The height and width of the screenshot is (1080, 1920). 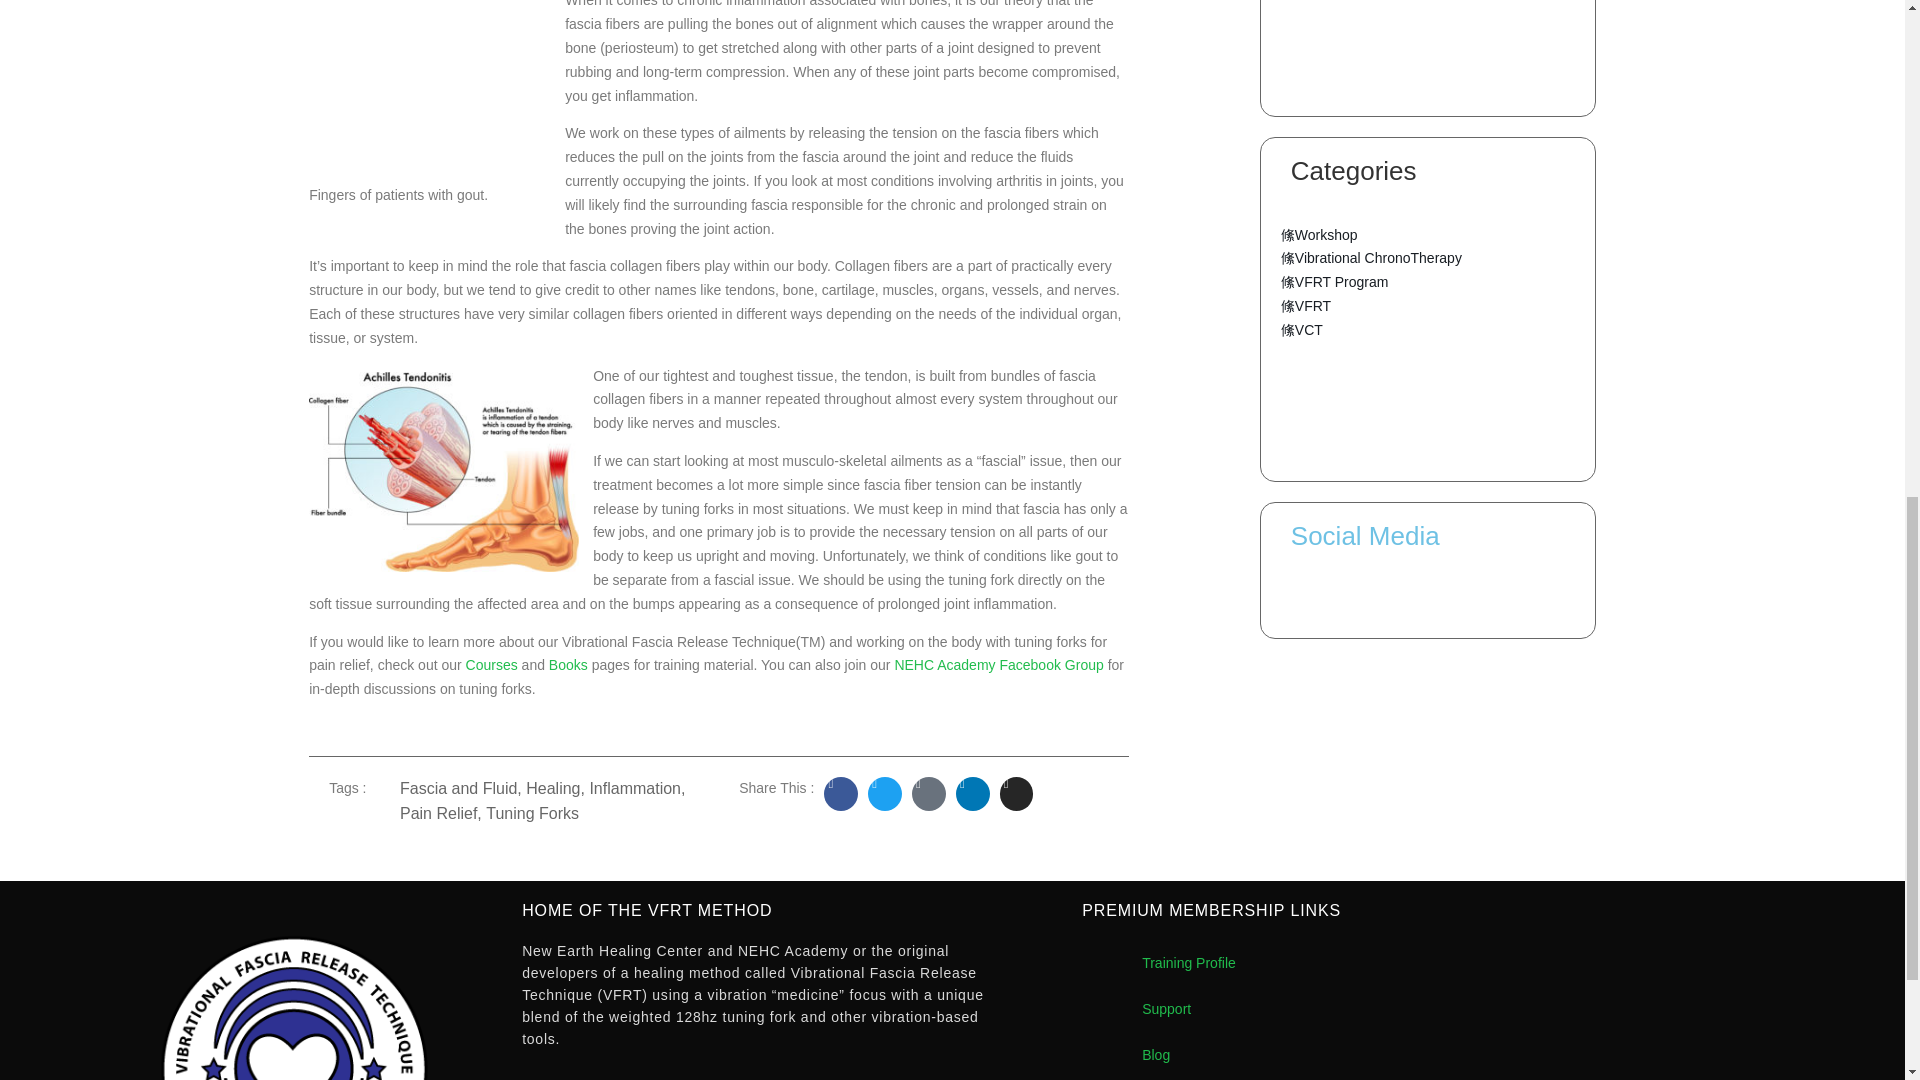 What do you see at coordinates (492, 664) in the screenshot?
I see `Courses` at bounding box center [492, 664].